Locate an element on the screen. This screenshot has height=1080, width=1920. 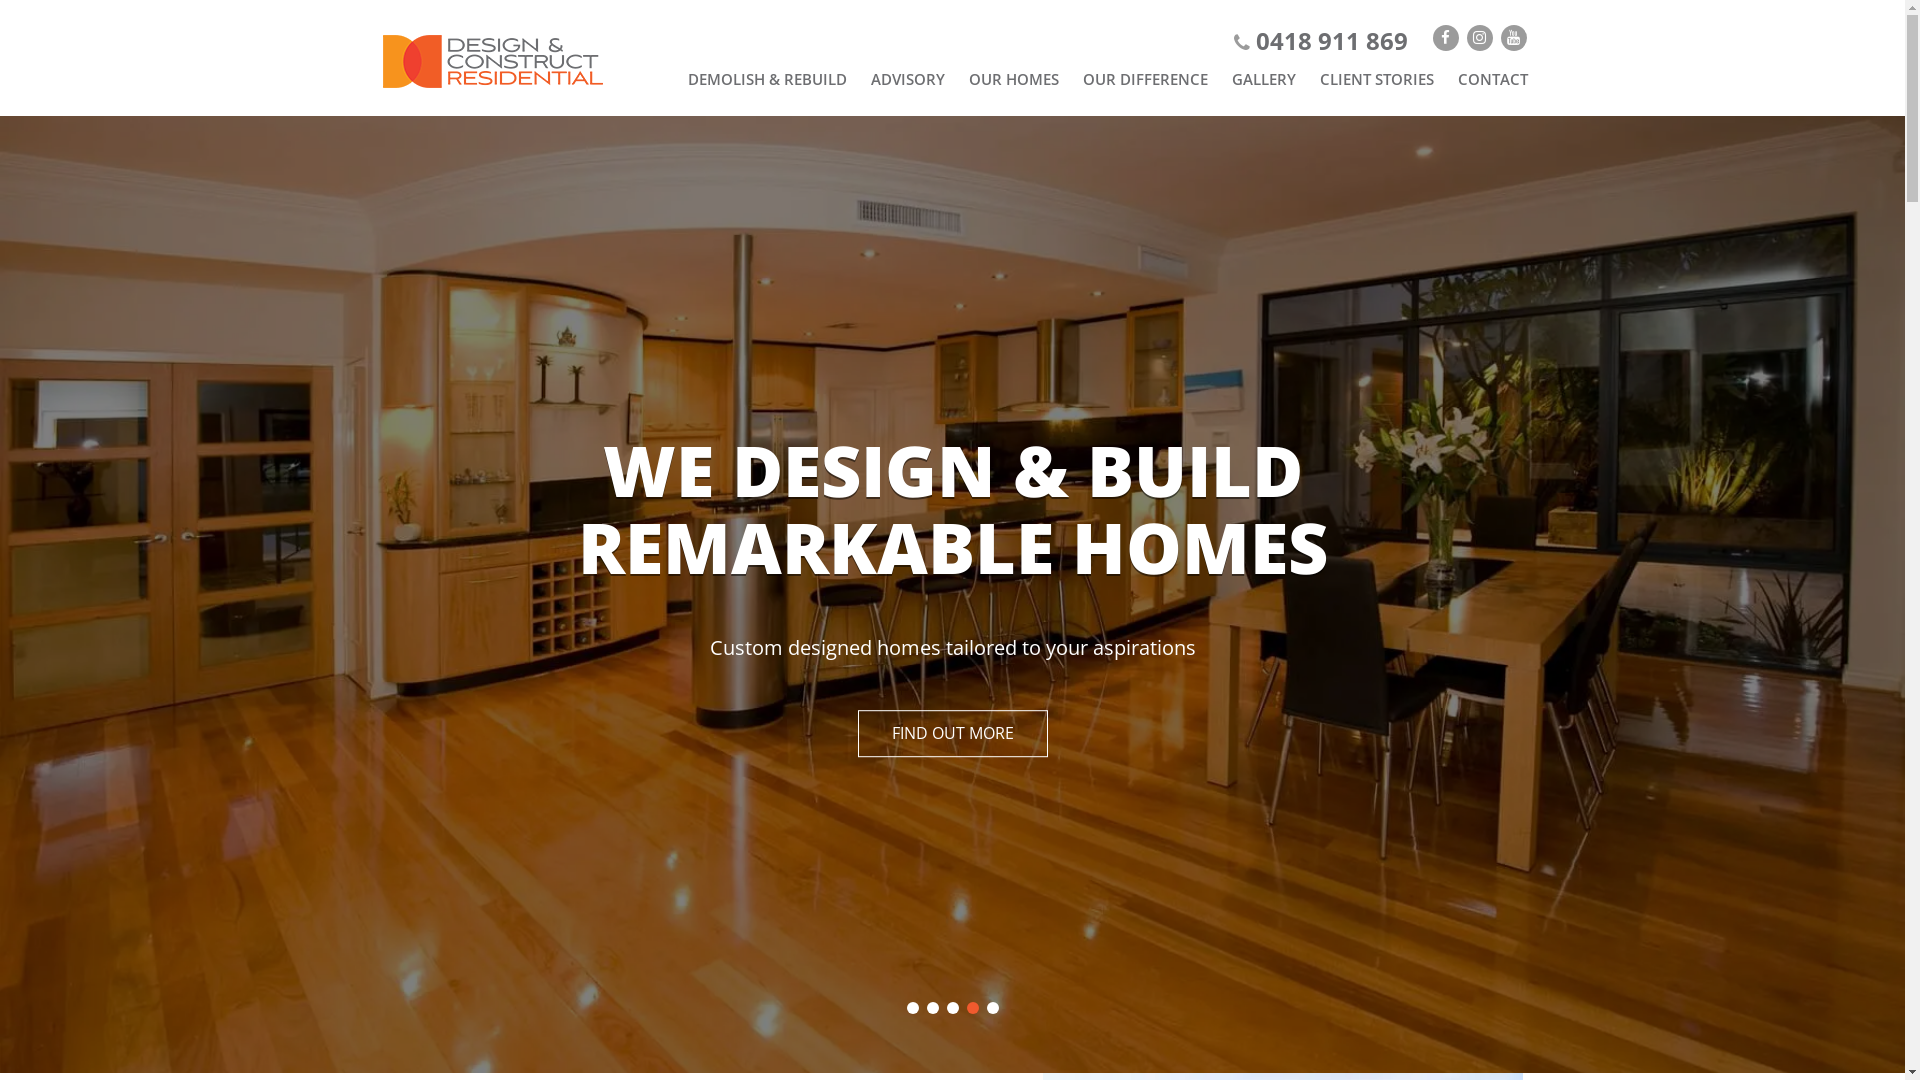
DEMOLISH & REBUILD is located at coordinates (768, 79).